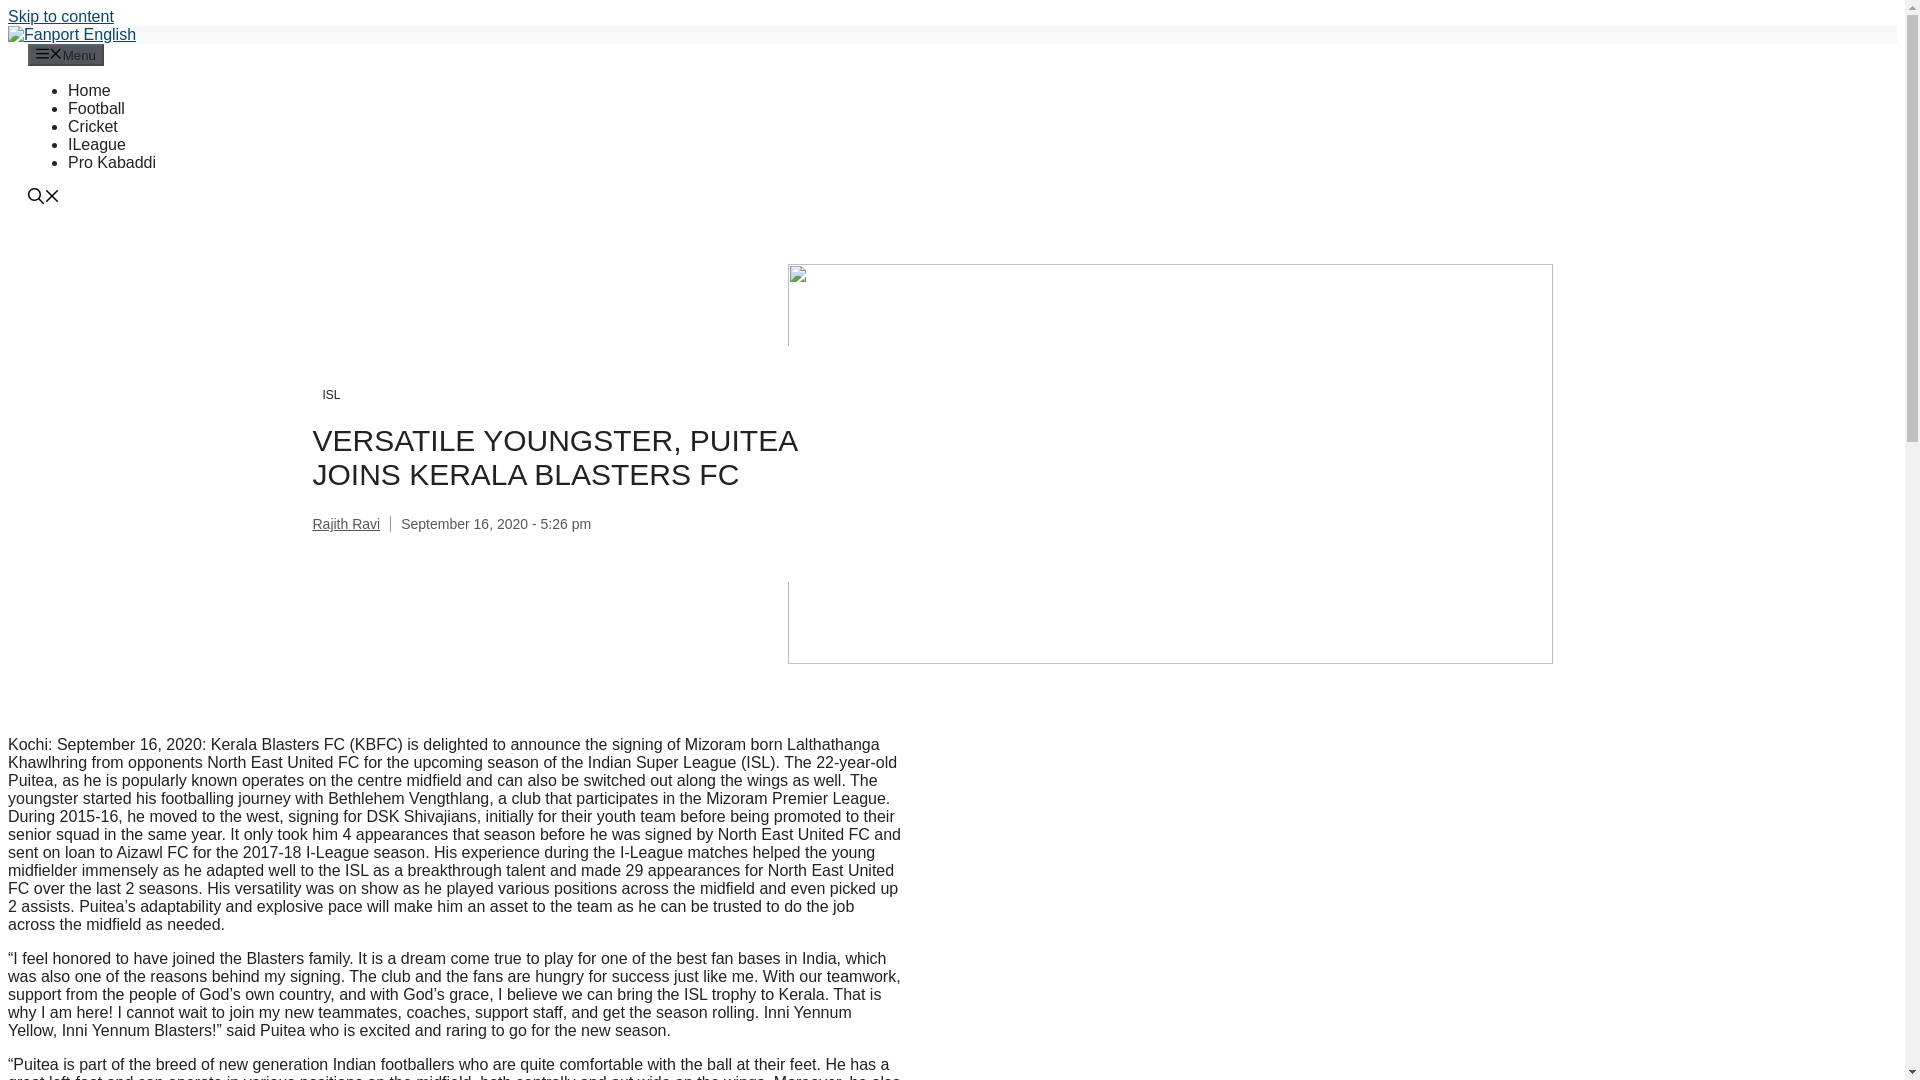 This screenshot has width=1920, height=1080. What do you see at coordinates (92, 126) in the screenshot?
I see `Cricket` at bounding box center [92, 126].